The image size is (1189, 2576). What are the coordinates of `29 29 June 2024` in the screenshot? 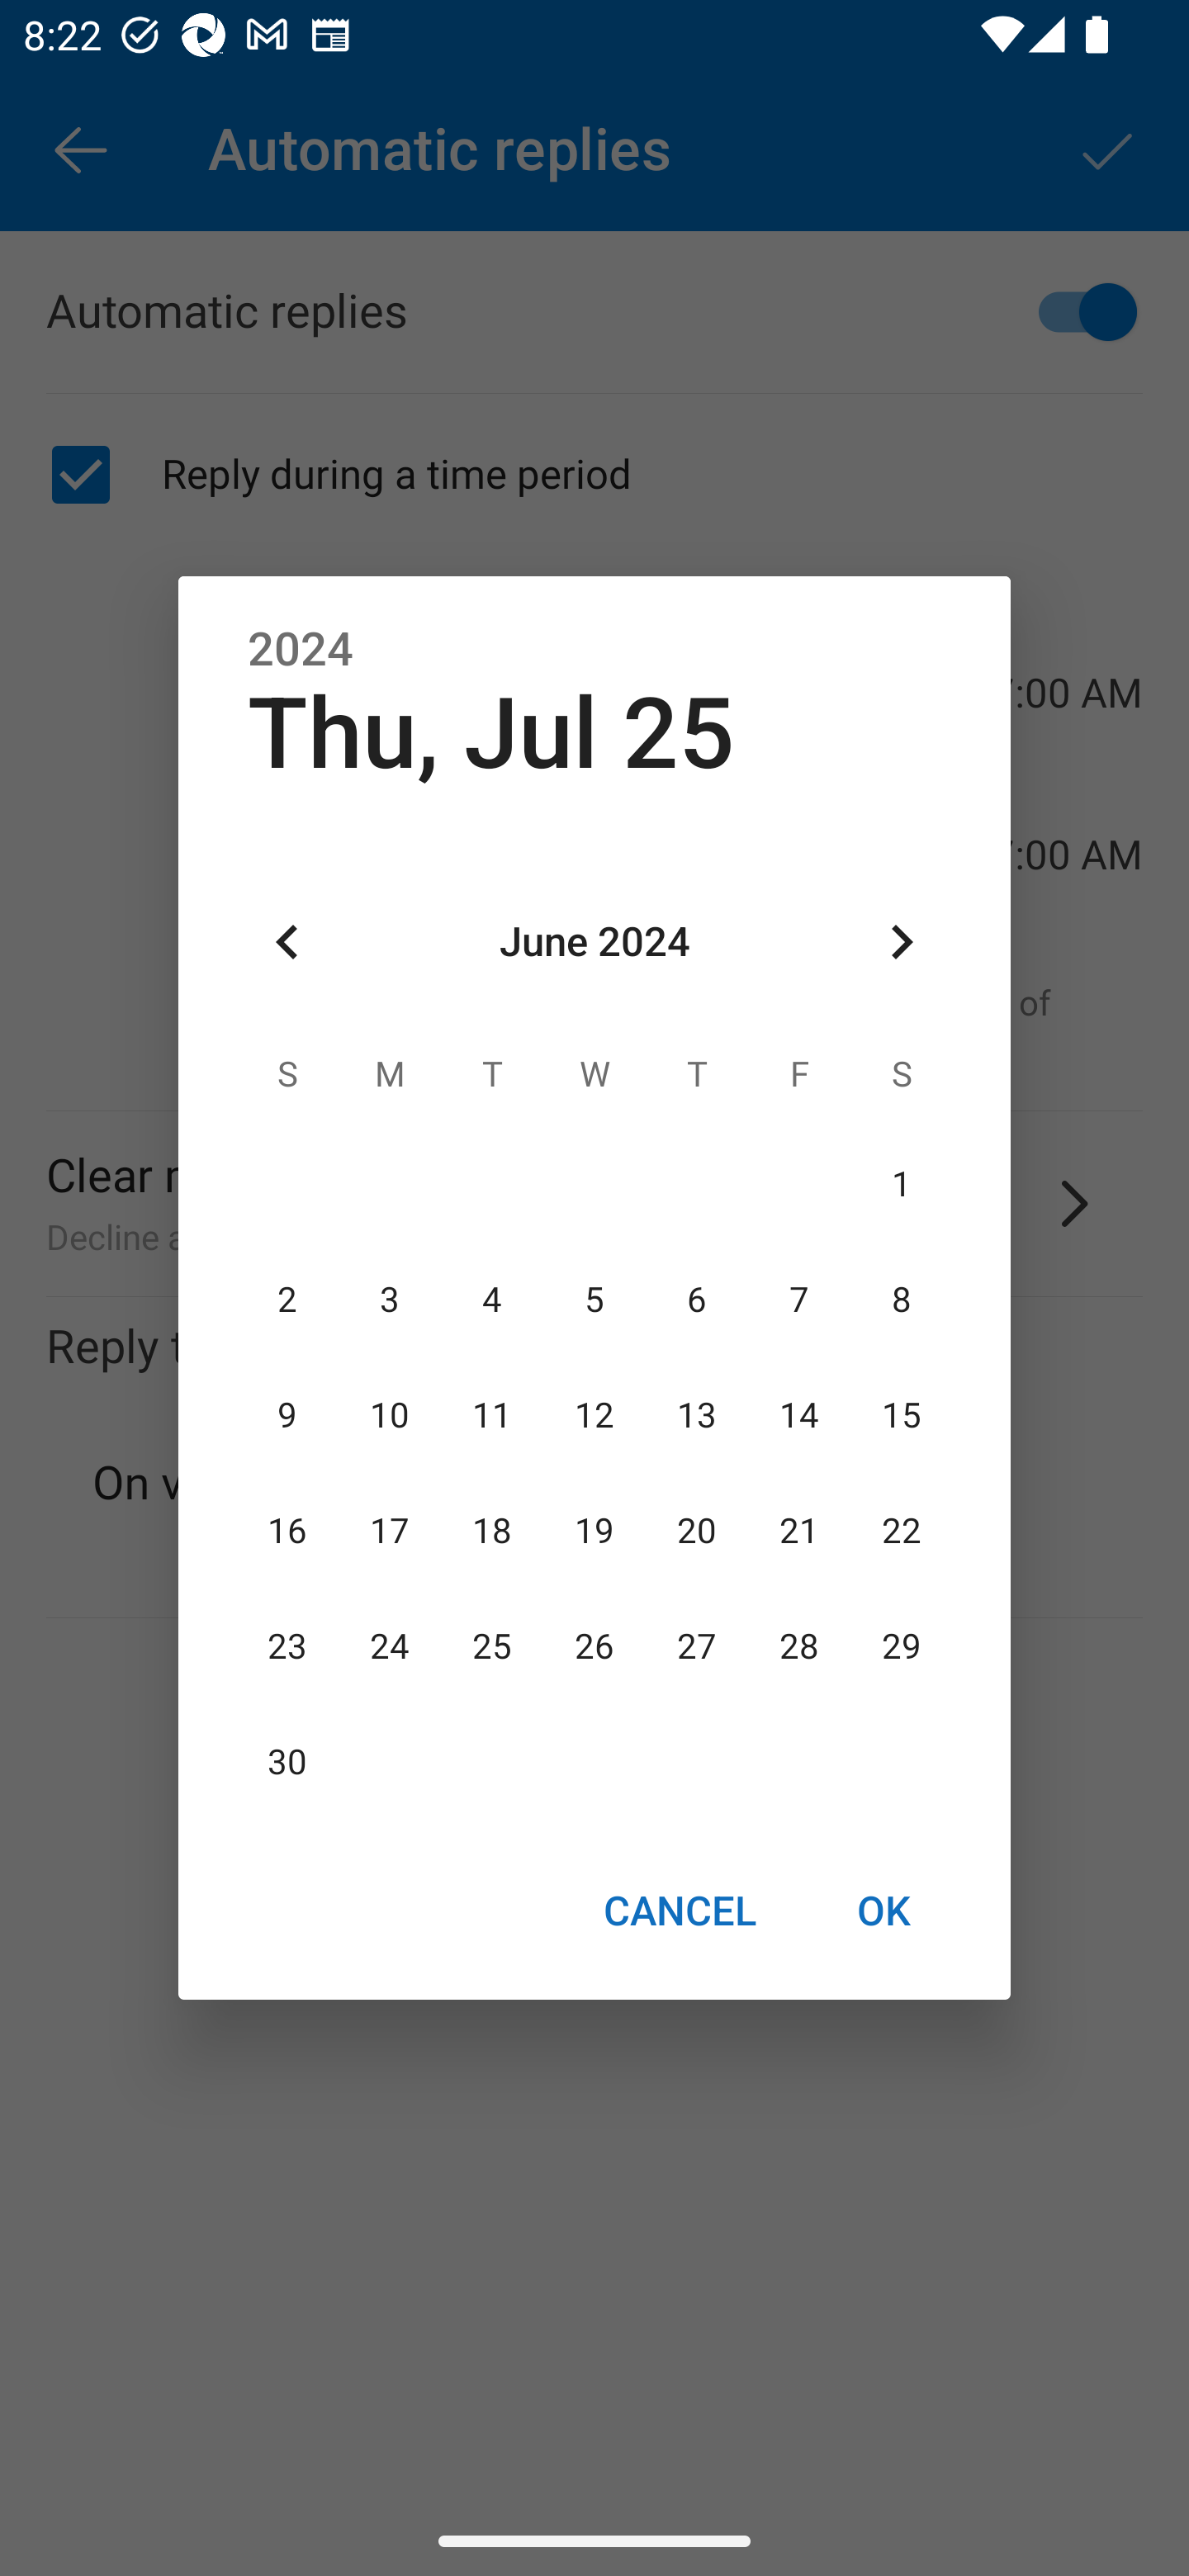 It's located at (901, 1647).